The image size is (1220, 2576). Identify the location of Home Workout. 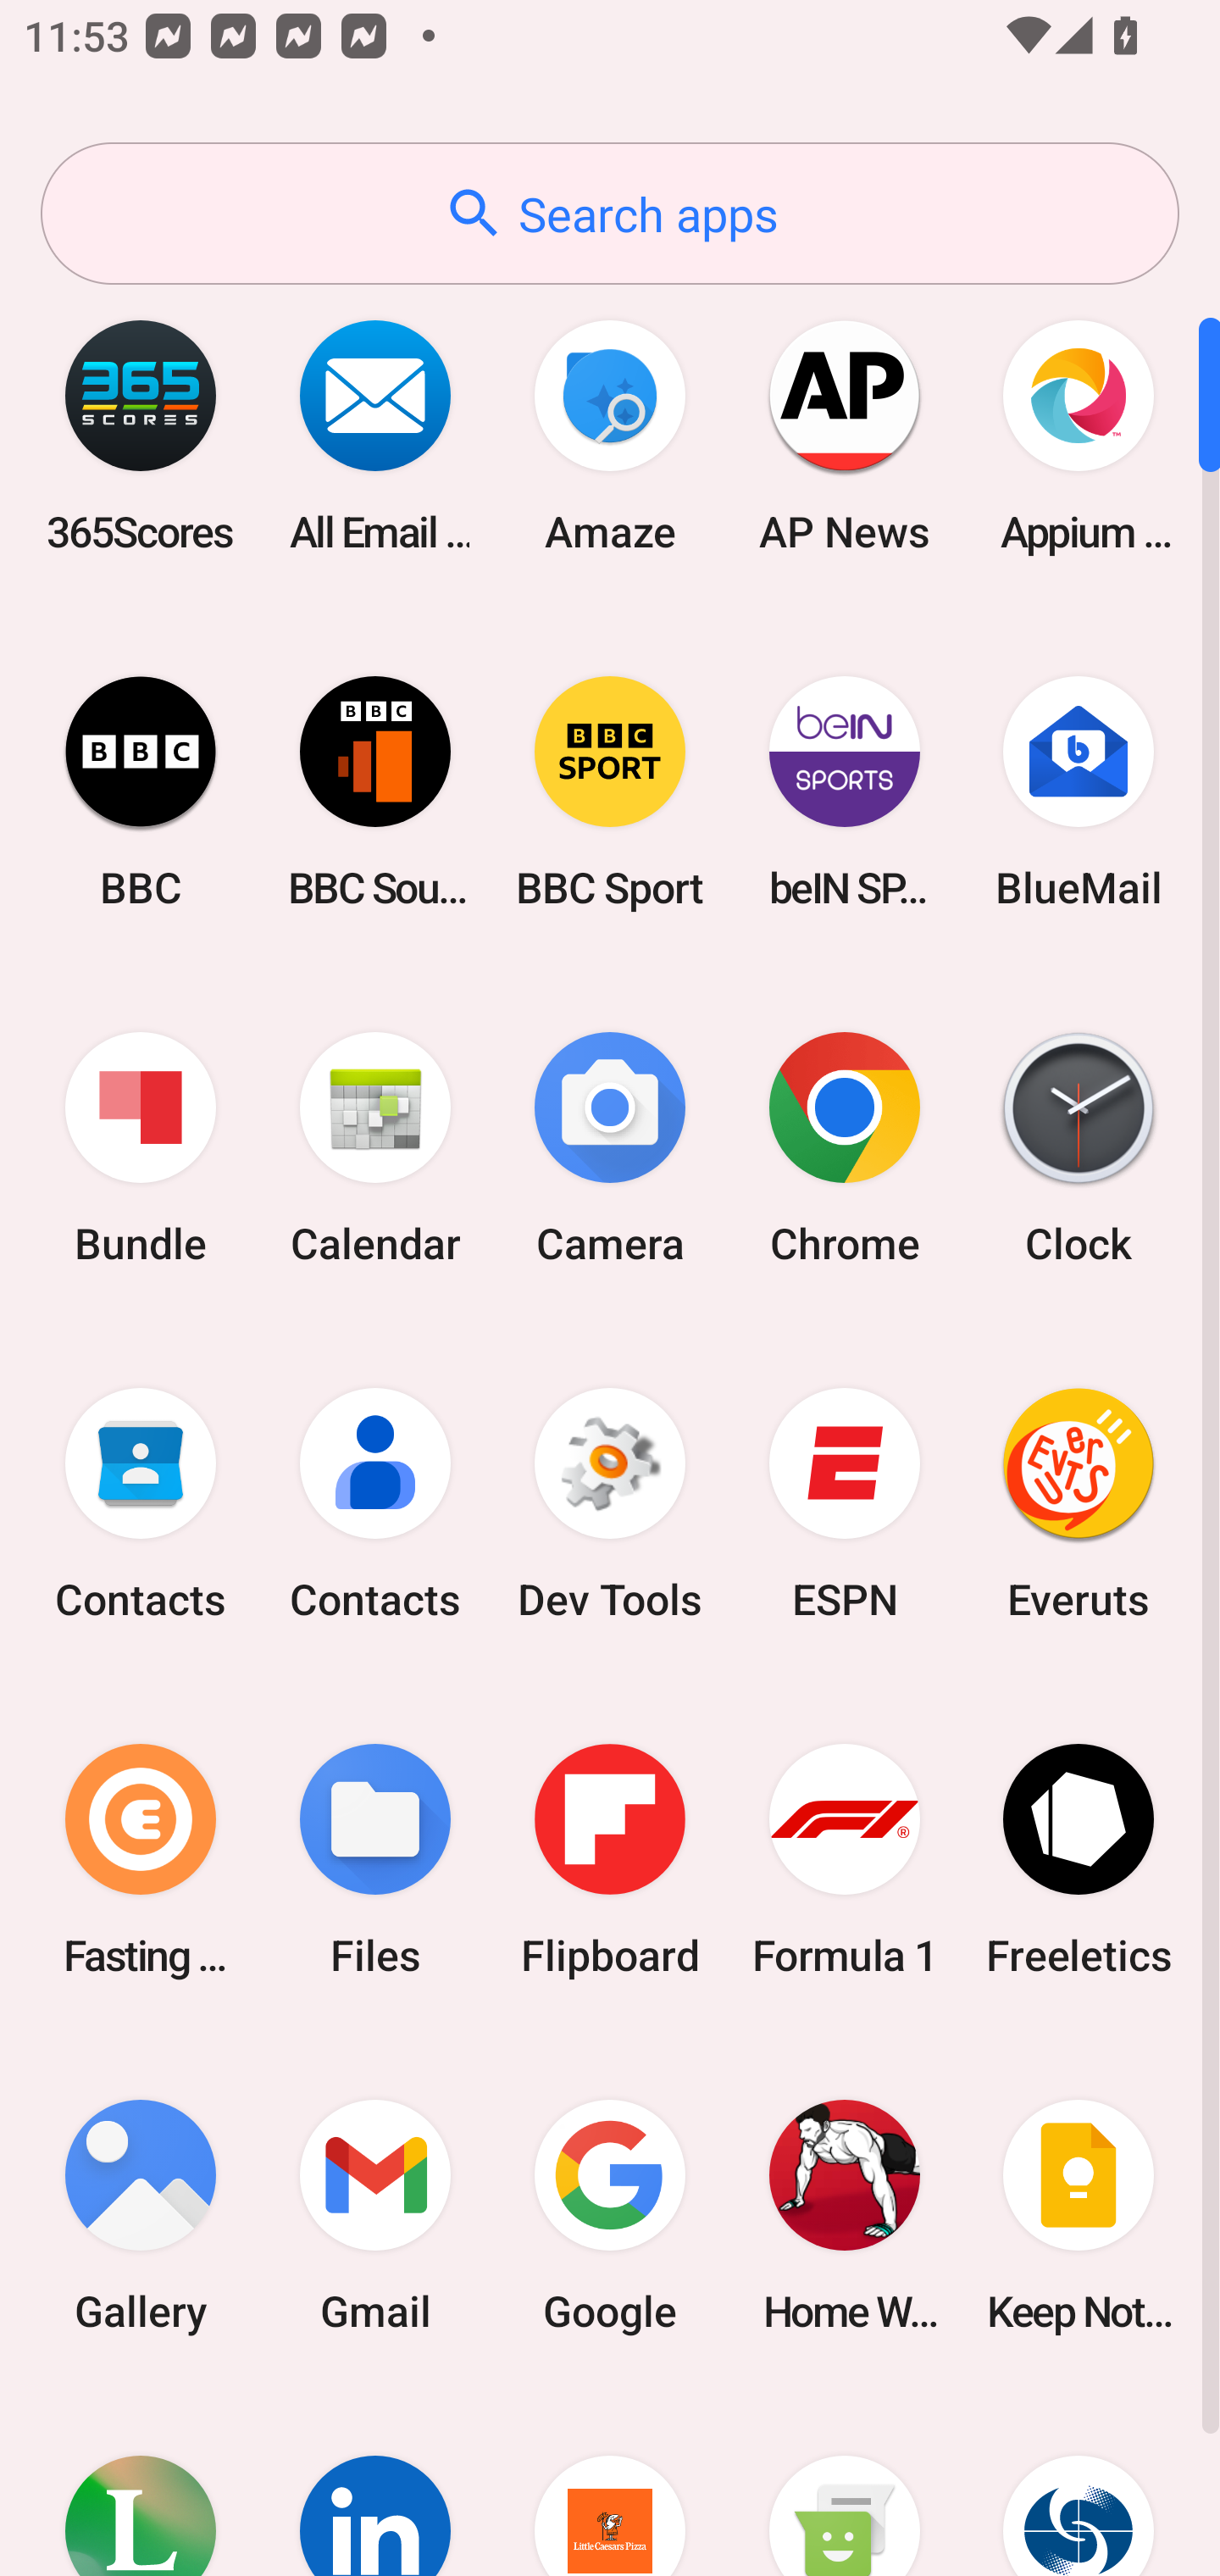
(844, 2215).